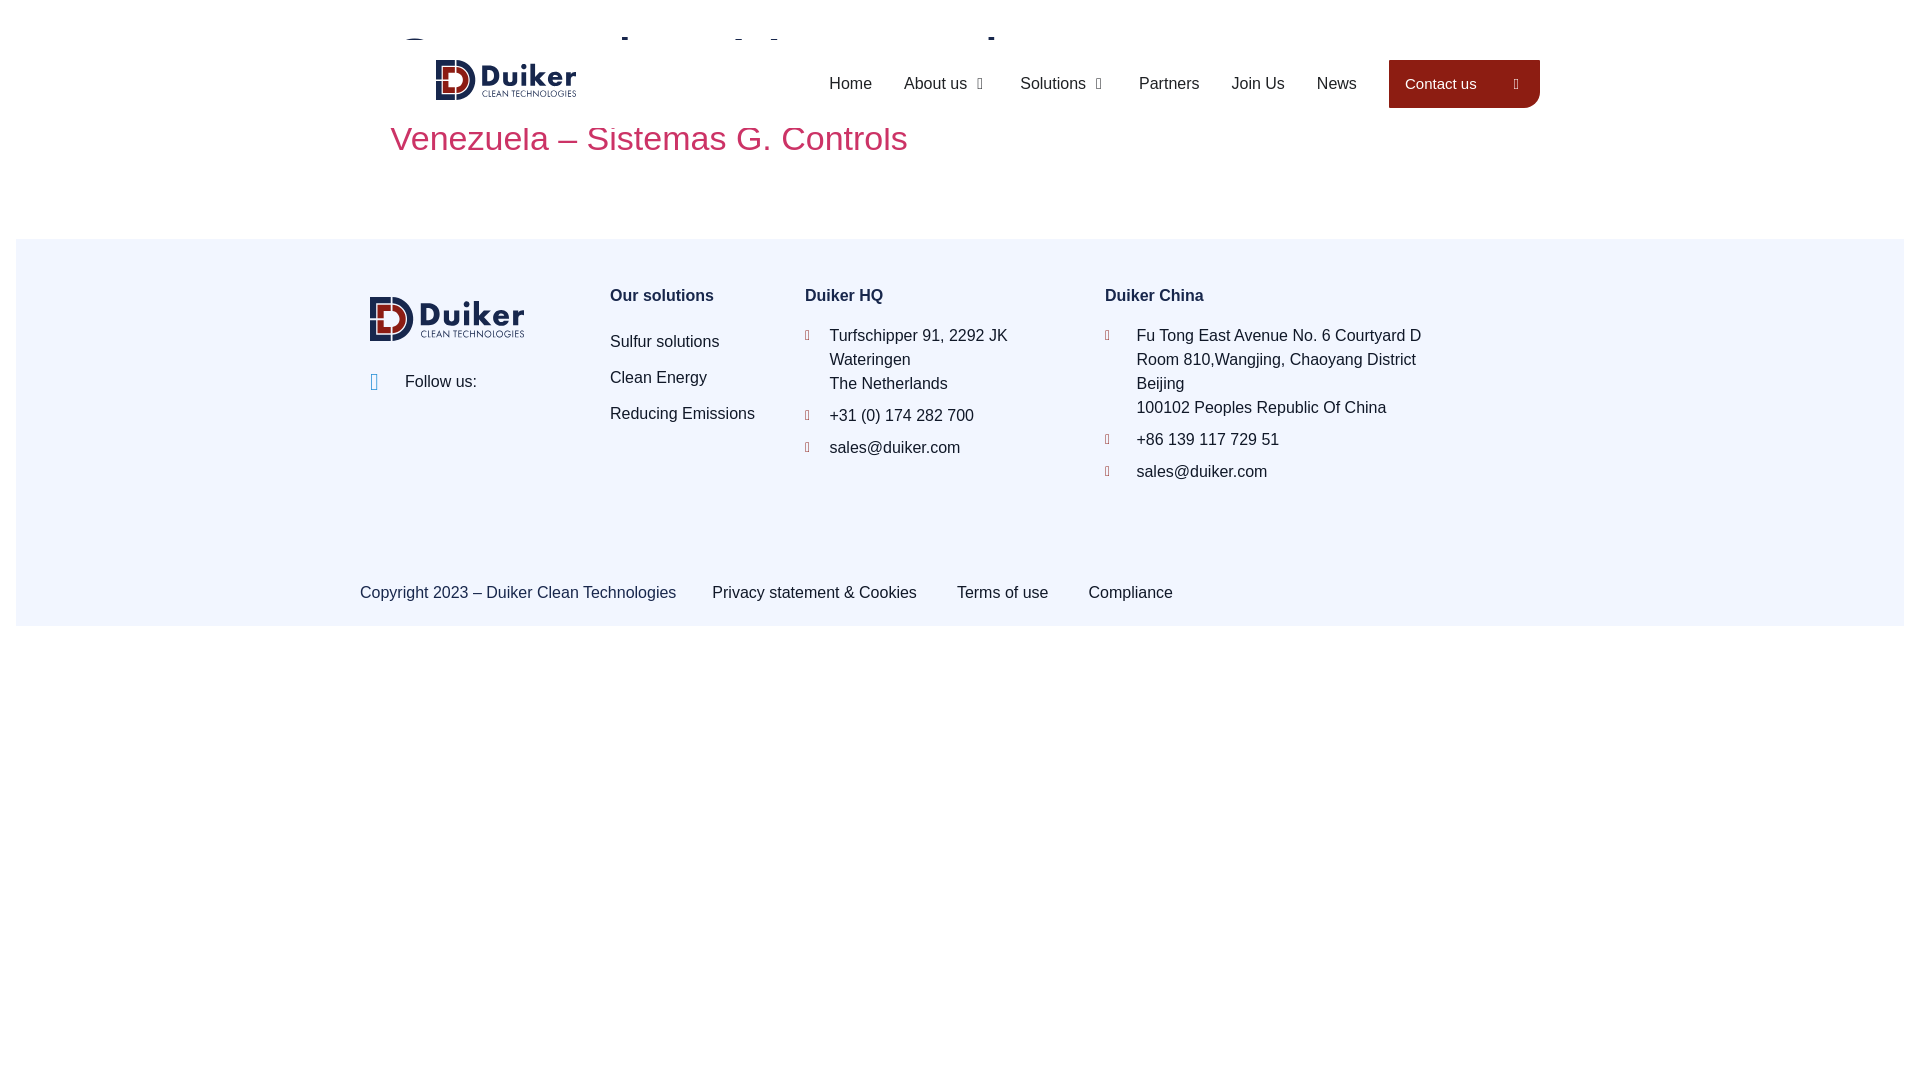 This screenshot has height=1080, width=1920. Describe the element at coordinates (851, 84) in the screenshot. I see `Home` at that location.